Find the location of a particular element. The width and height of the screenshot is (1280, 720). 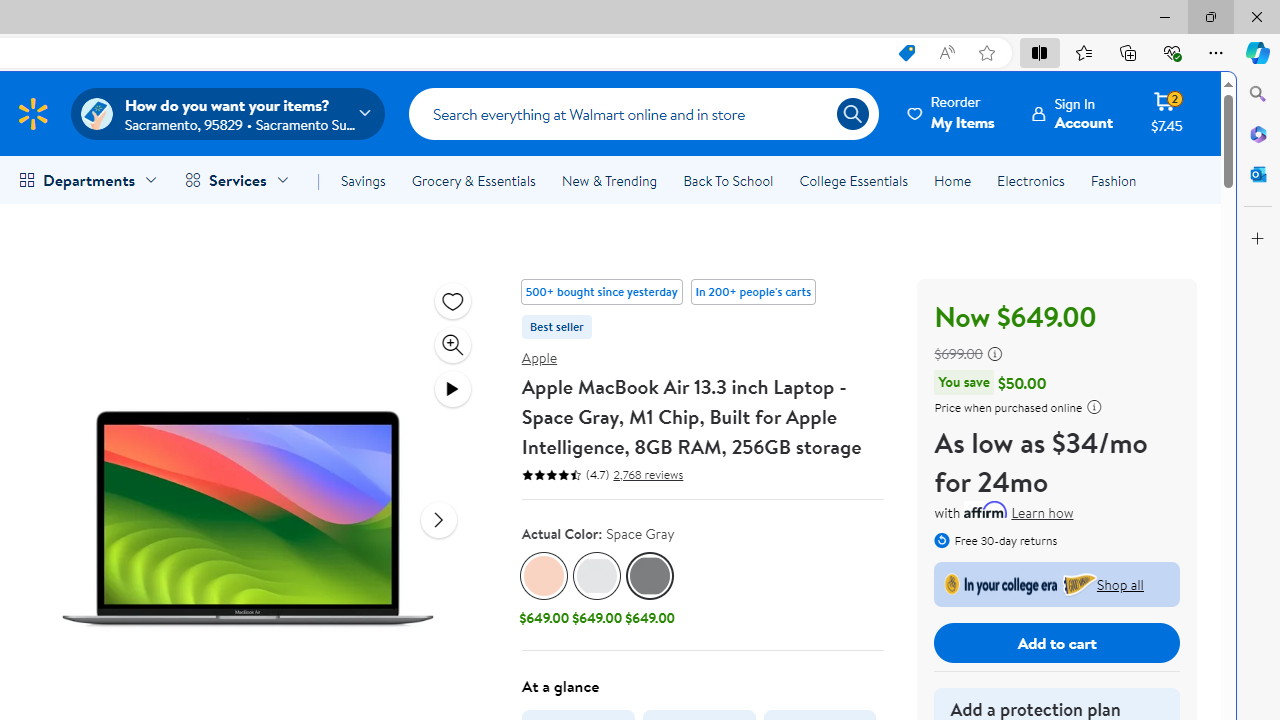

Gold Gold, $649.00 is located at coordinates (544, 591).